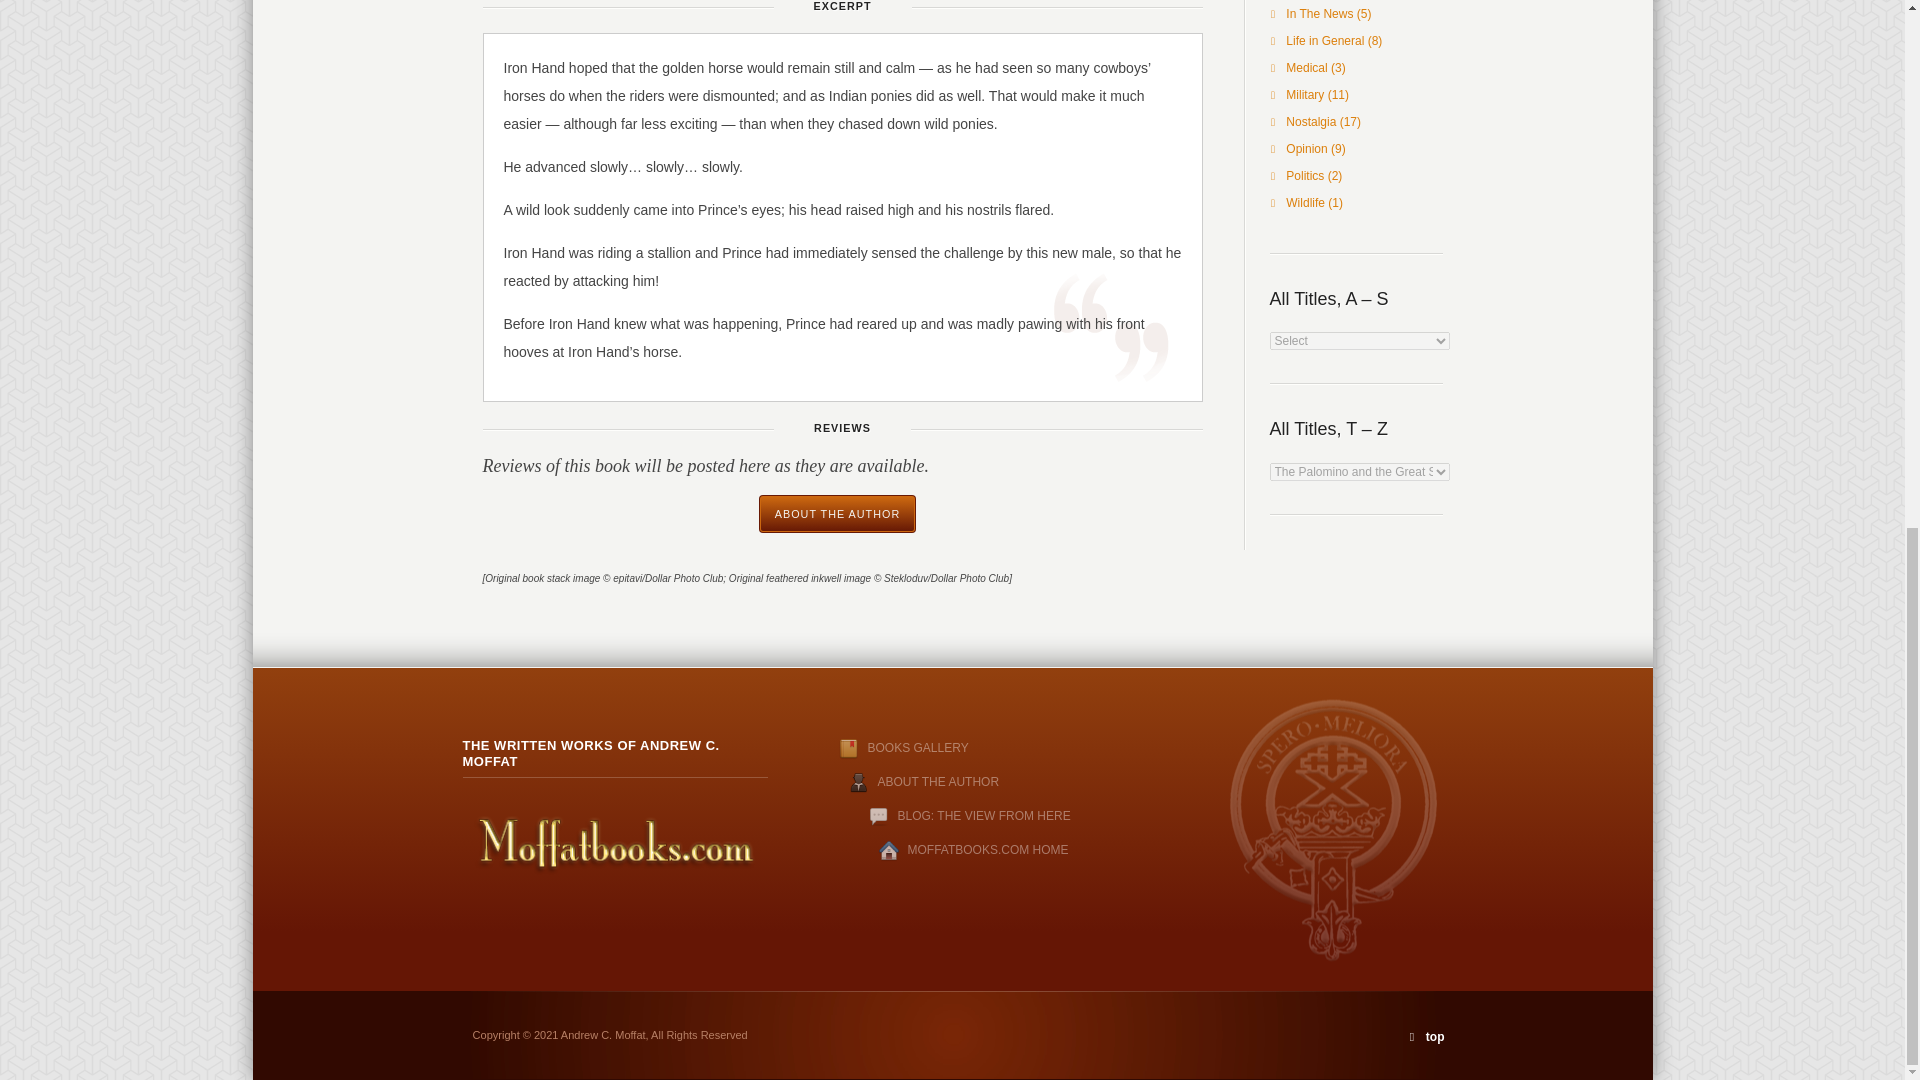 The height and width of the screenshot is (1080, 1920). I want to click on BOOKS GALLERY, so click(884, 747).